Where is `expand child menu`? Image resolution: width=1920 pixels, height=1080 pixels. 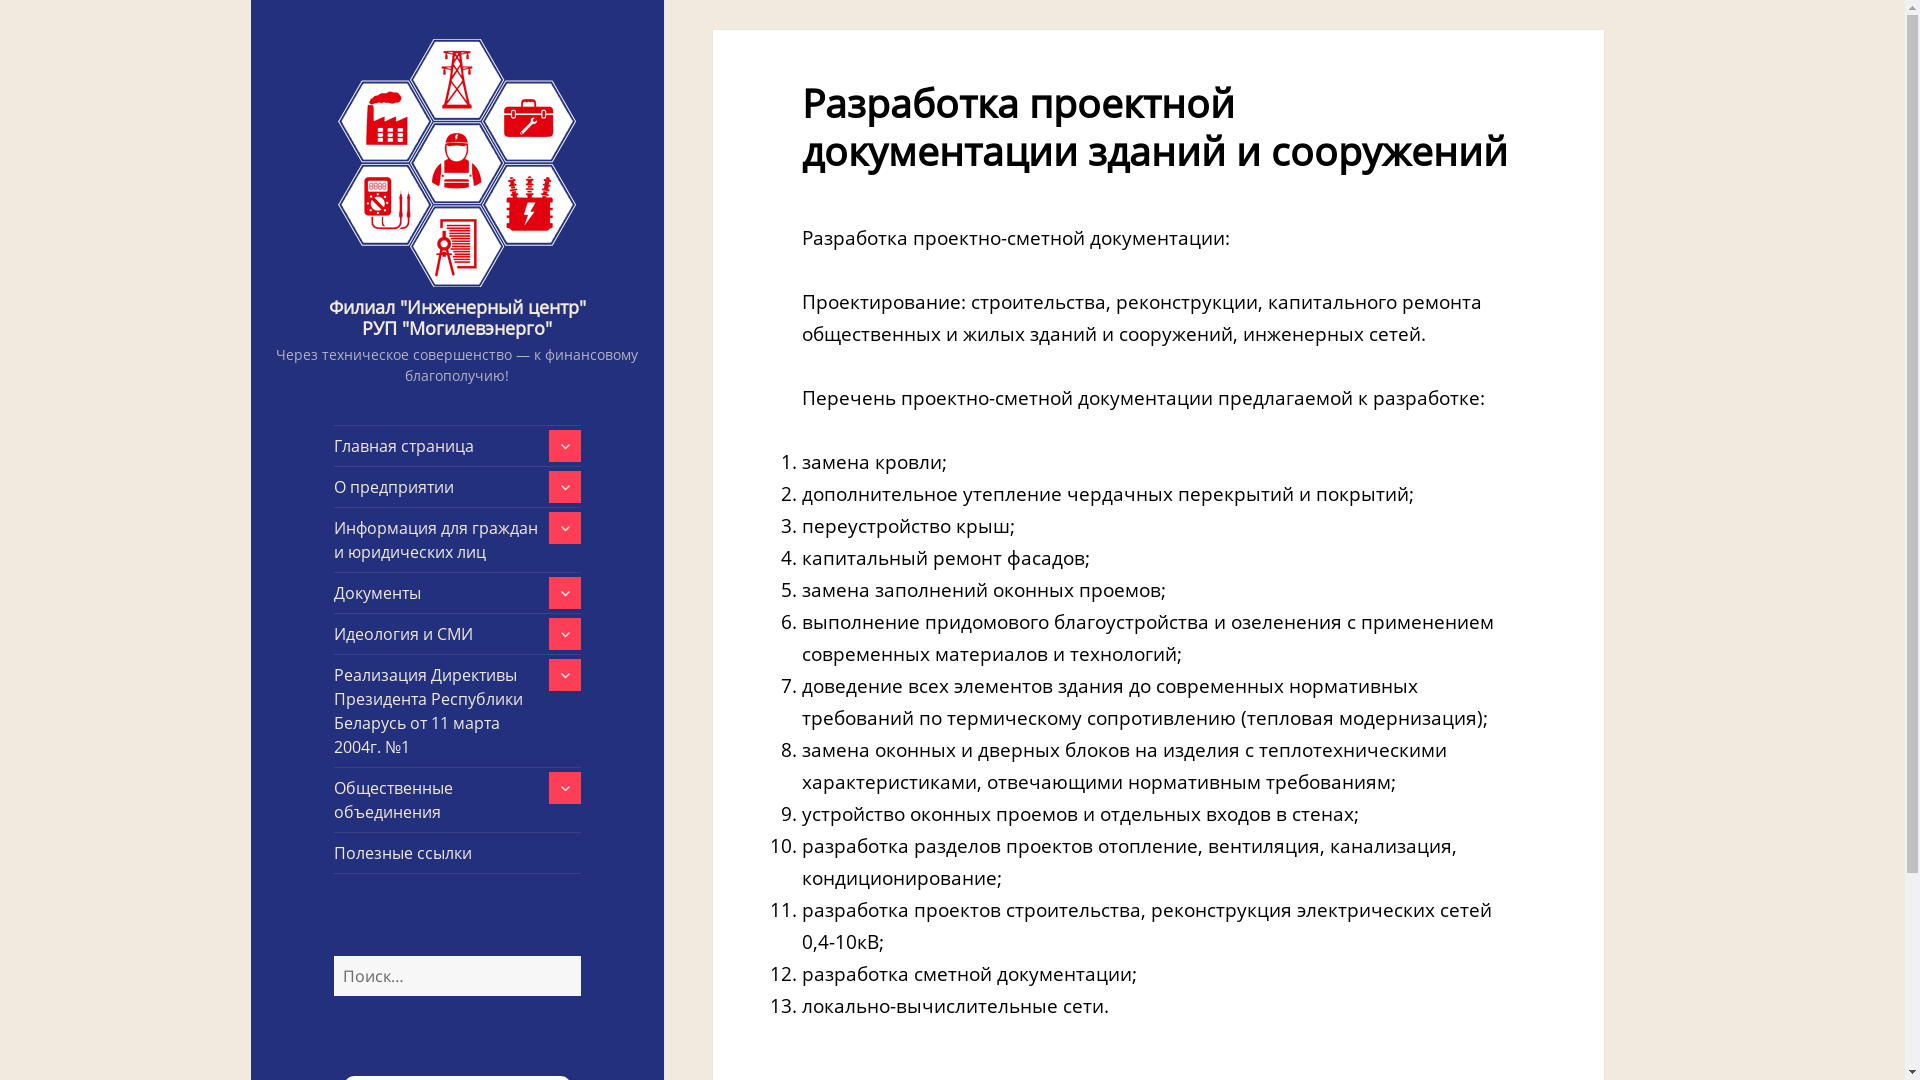
expand child menu is located at coordinates (565, 634).